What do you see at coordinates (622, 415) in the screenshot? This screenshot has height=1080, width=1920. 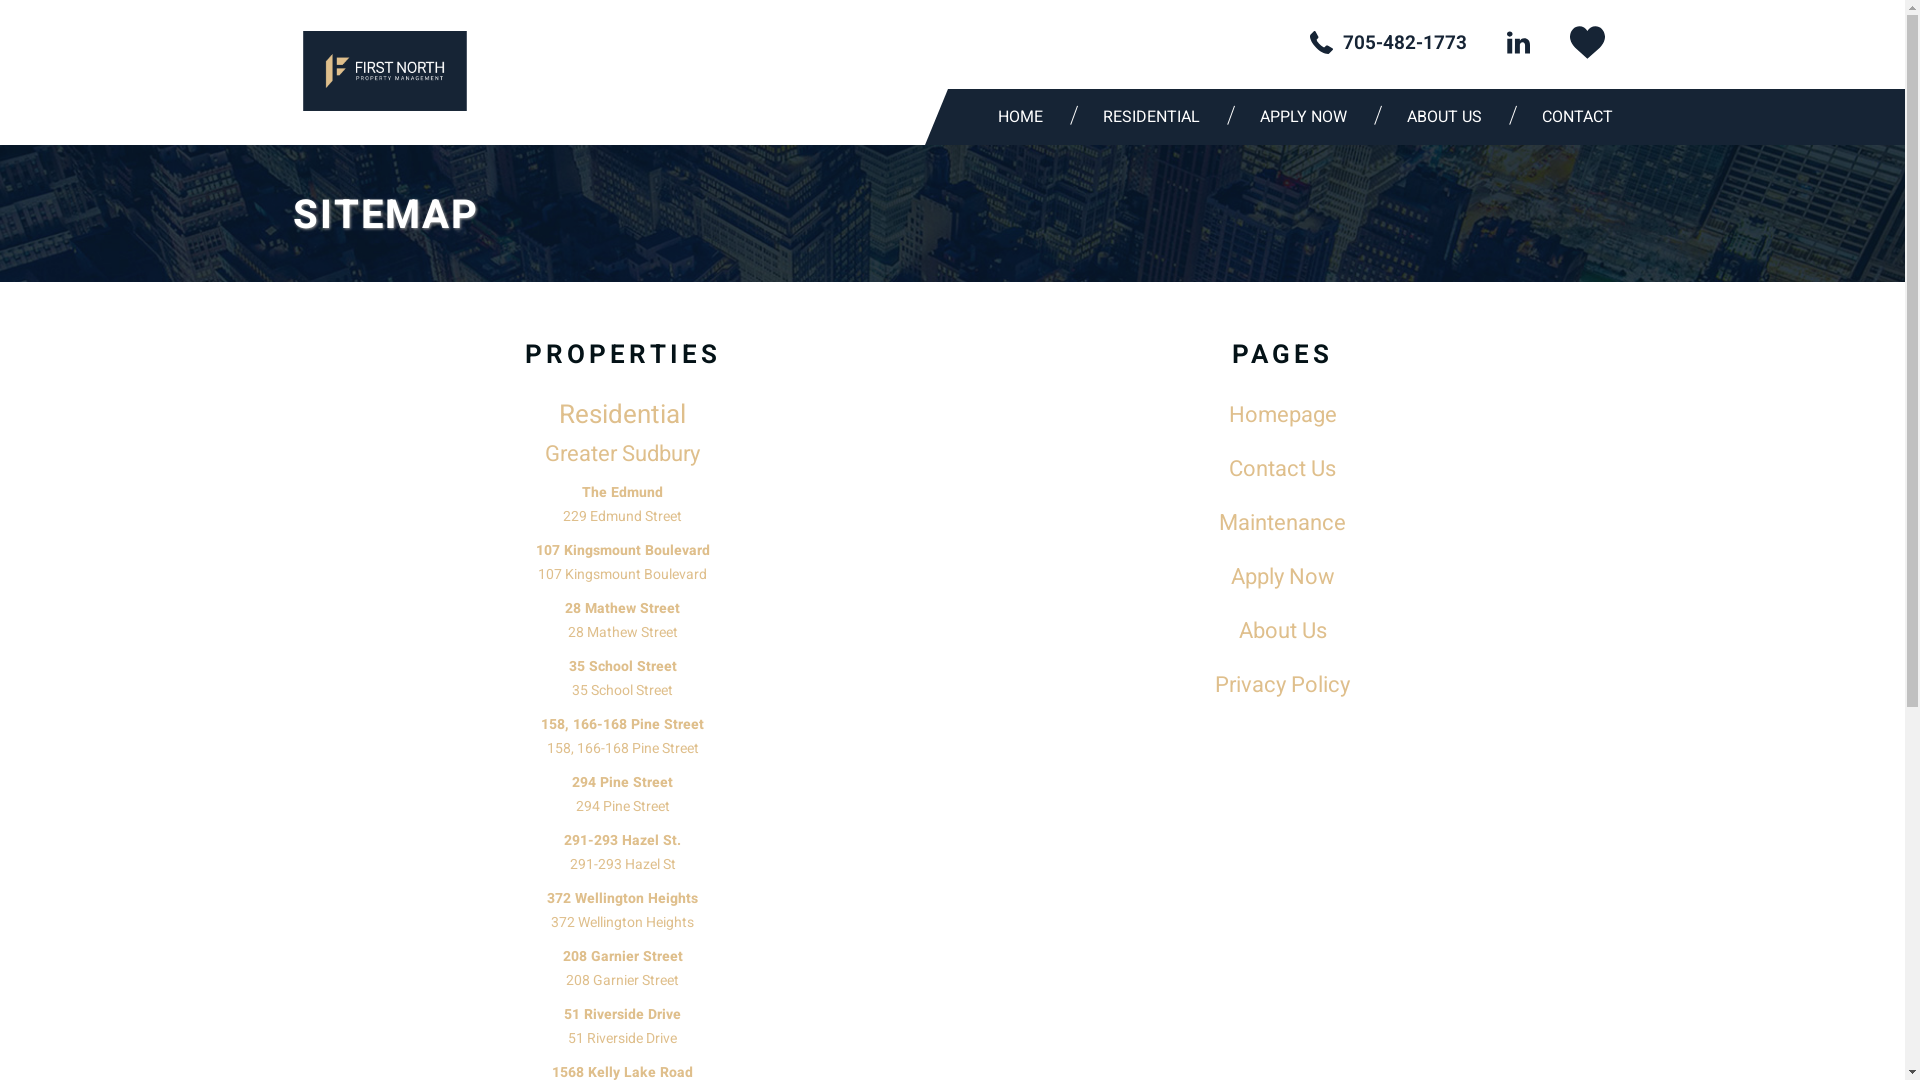 I see `Residential` at bounding box center [622, 415].